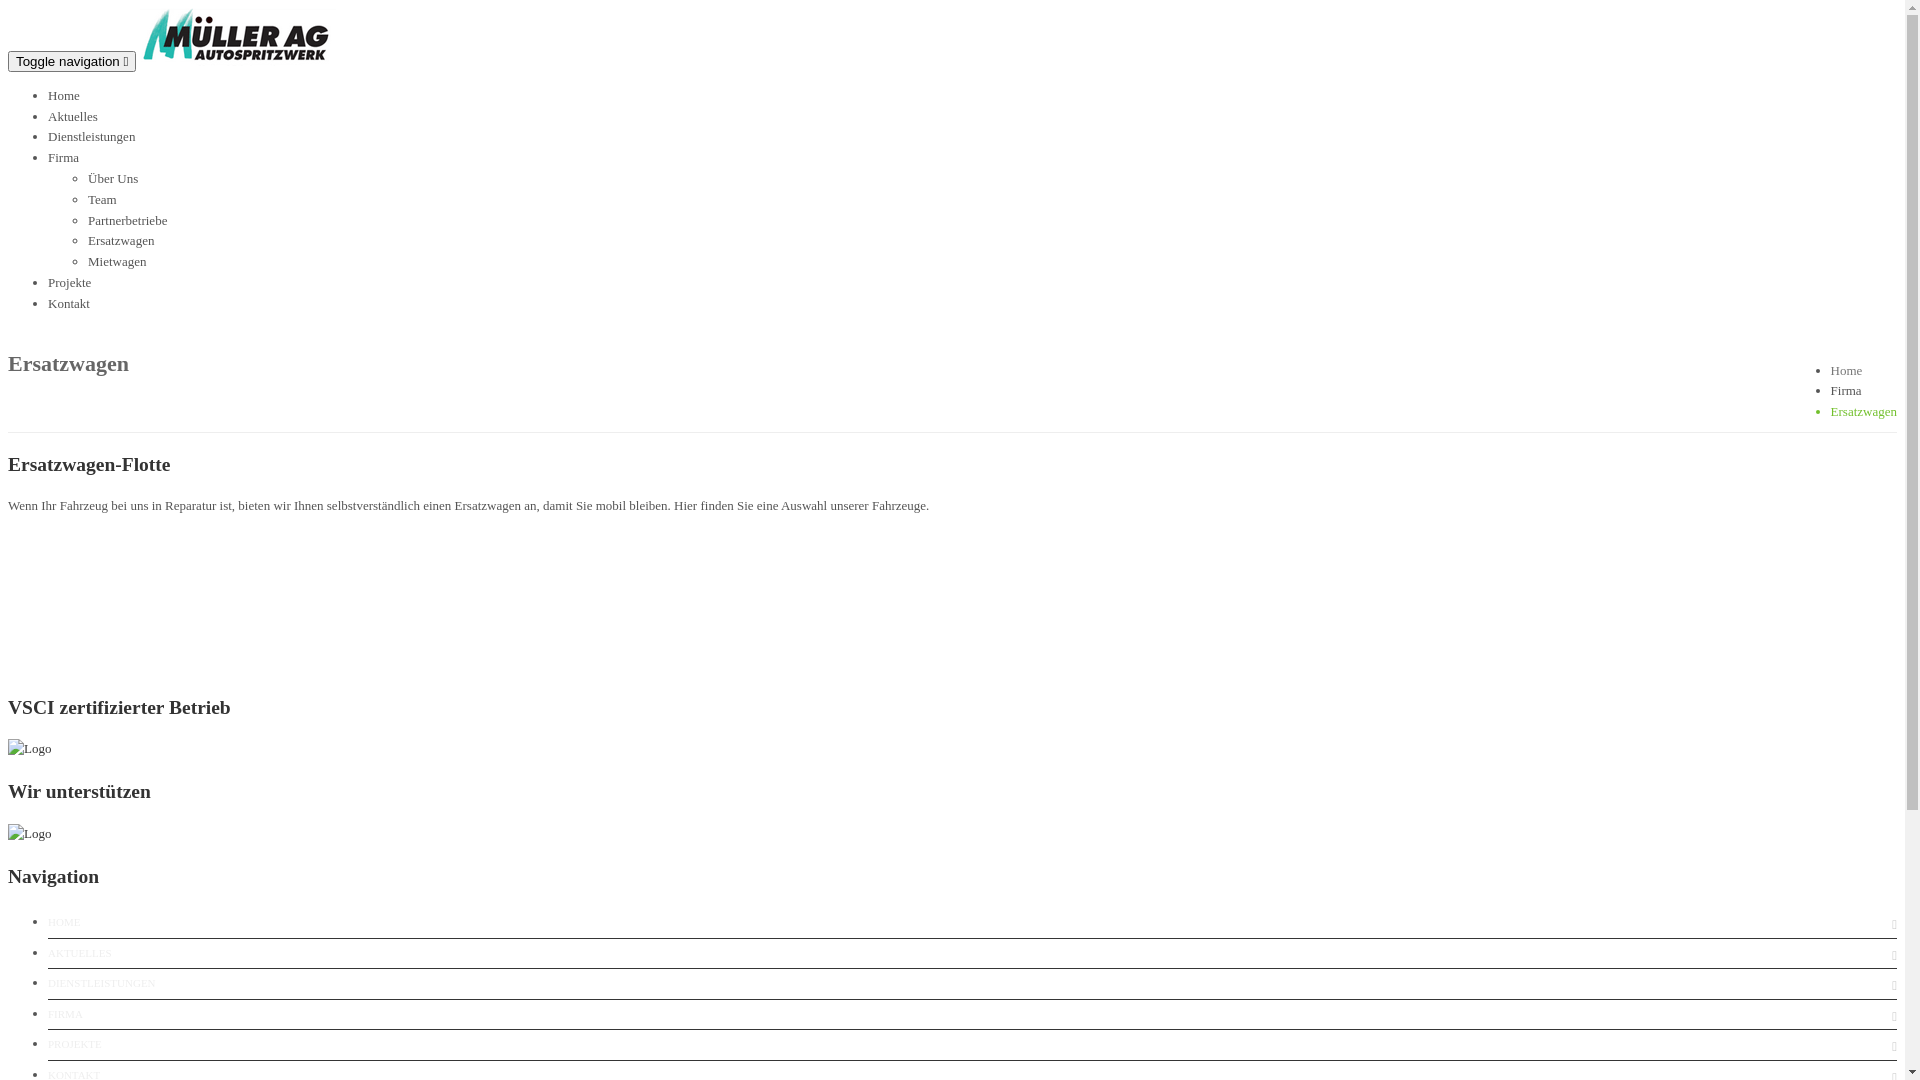 The height and width of the screenshot is (1080, 1920). I want to click on DIENSTLEISTUNGEN, so click(102, 984).